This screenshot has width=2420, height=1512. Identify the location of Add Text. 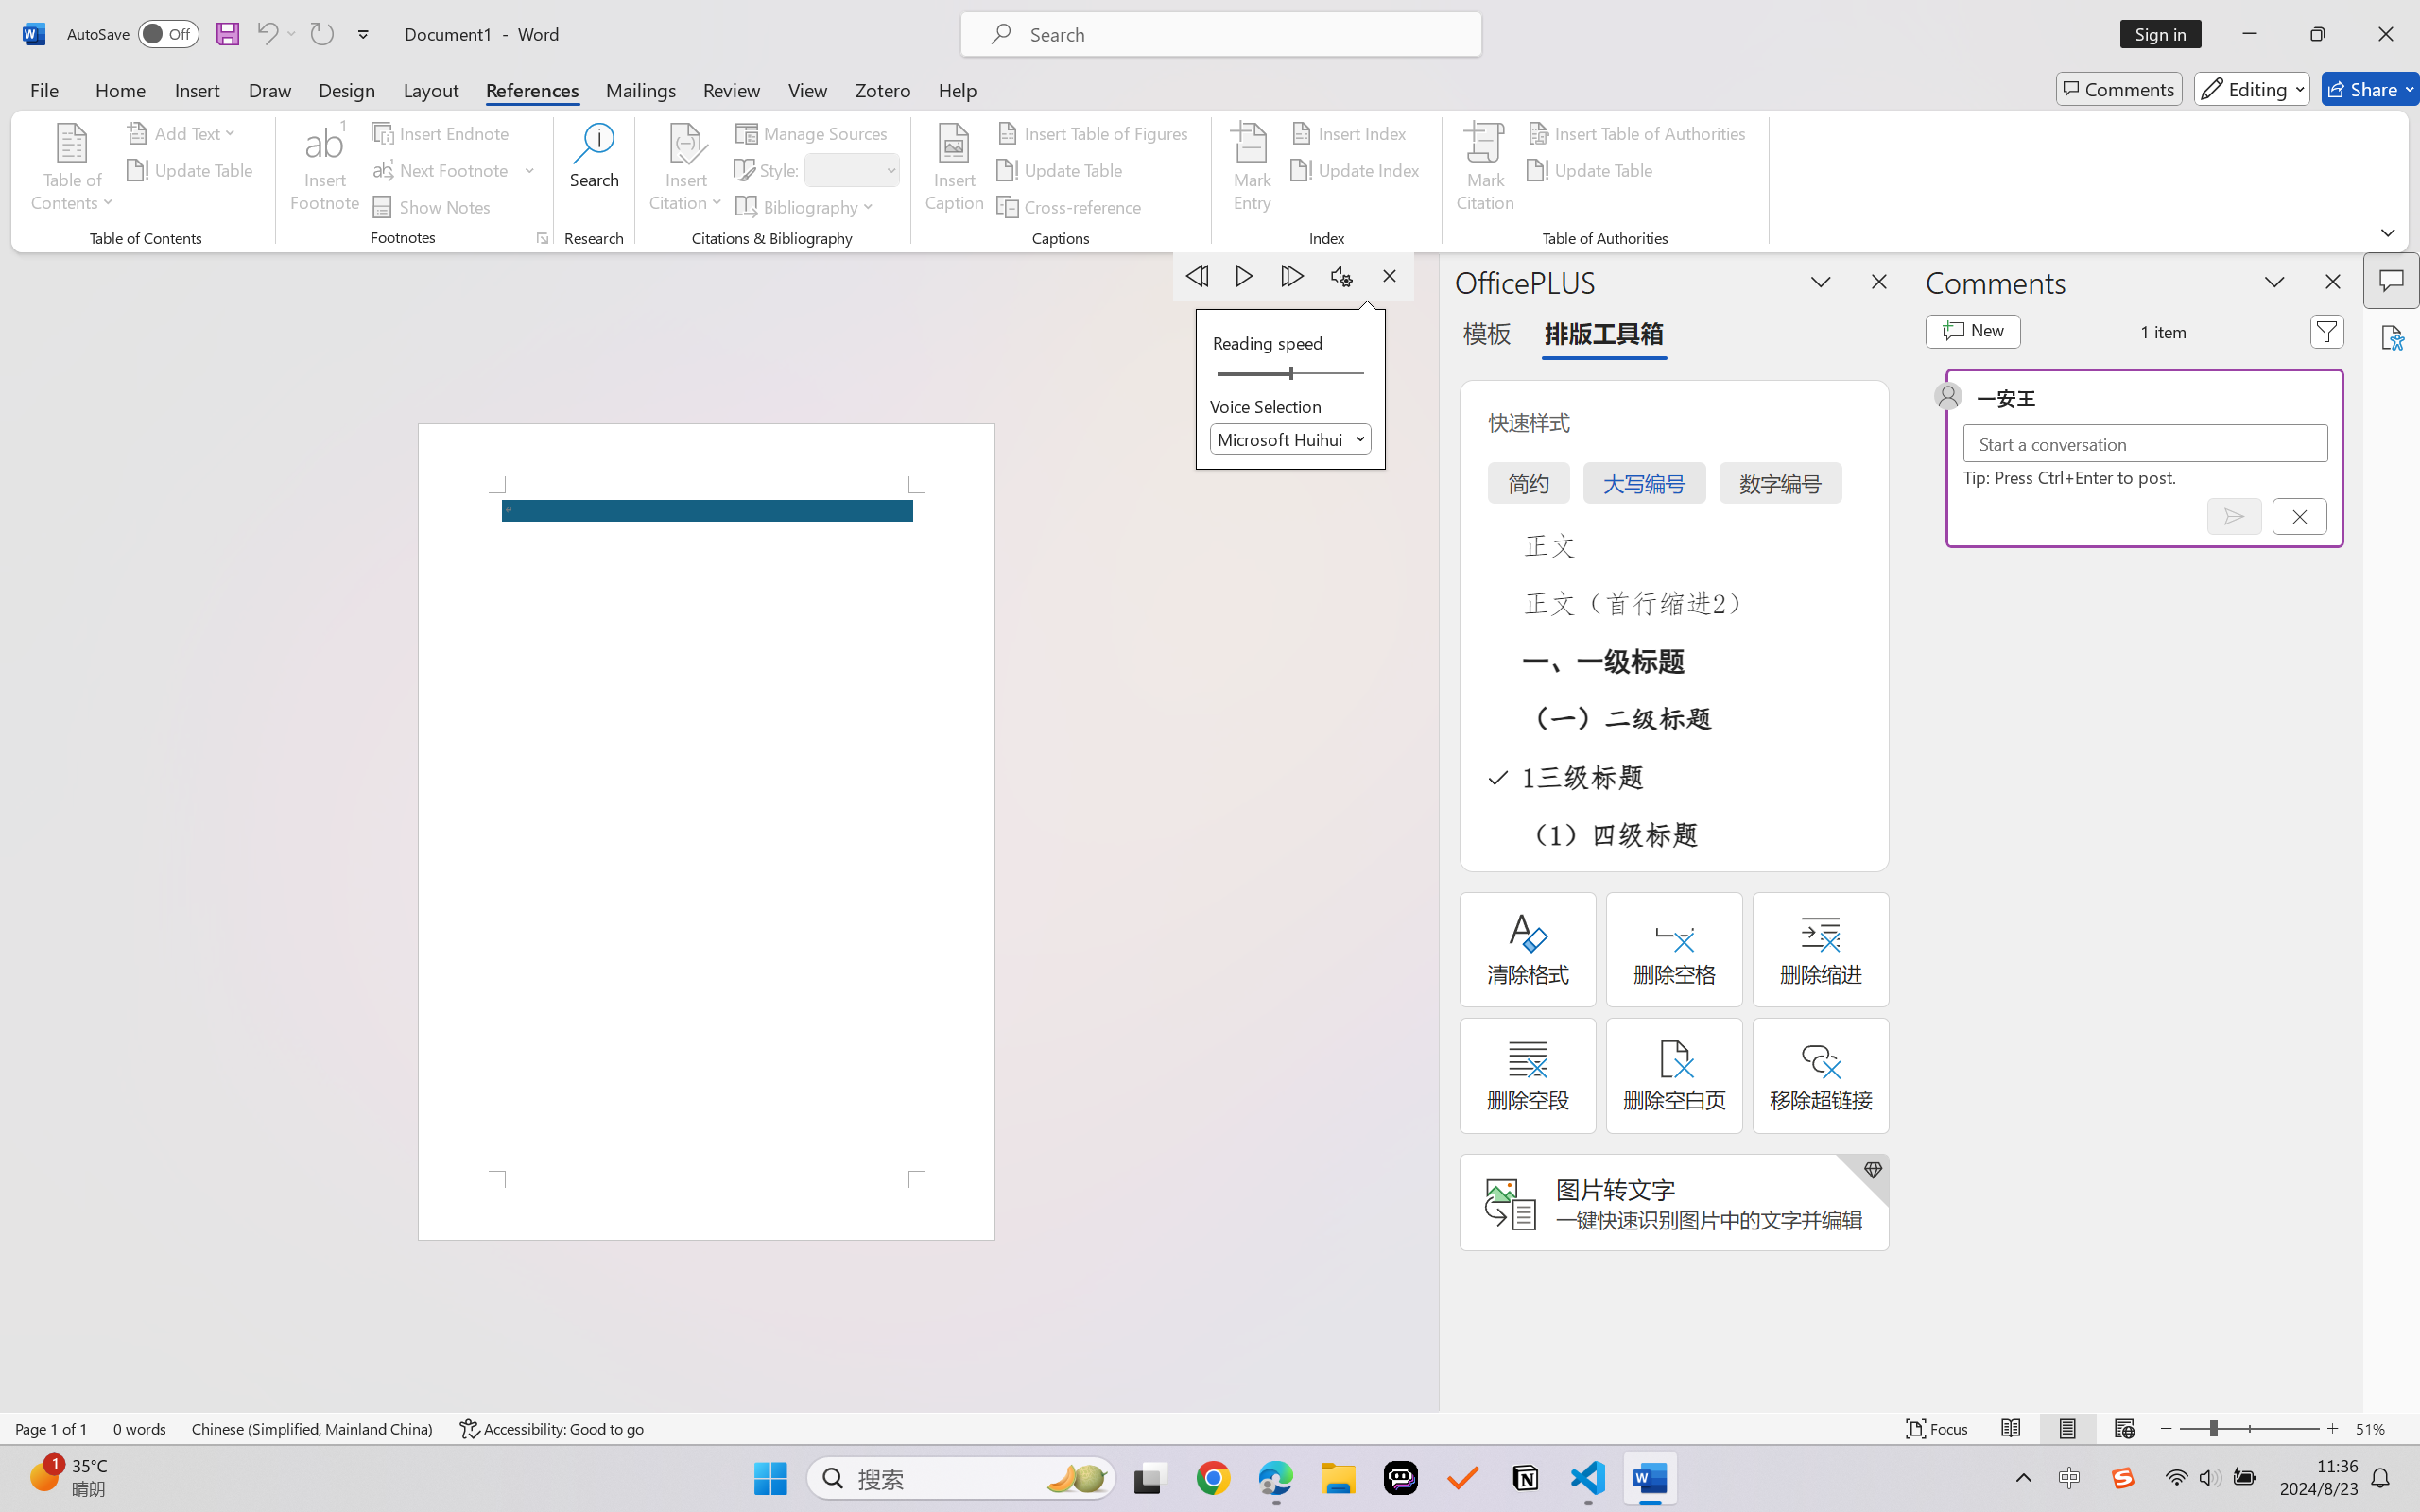
(185, 132).